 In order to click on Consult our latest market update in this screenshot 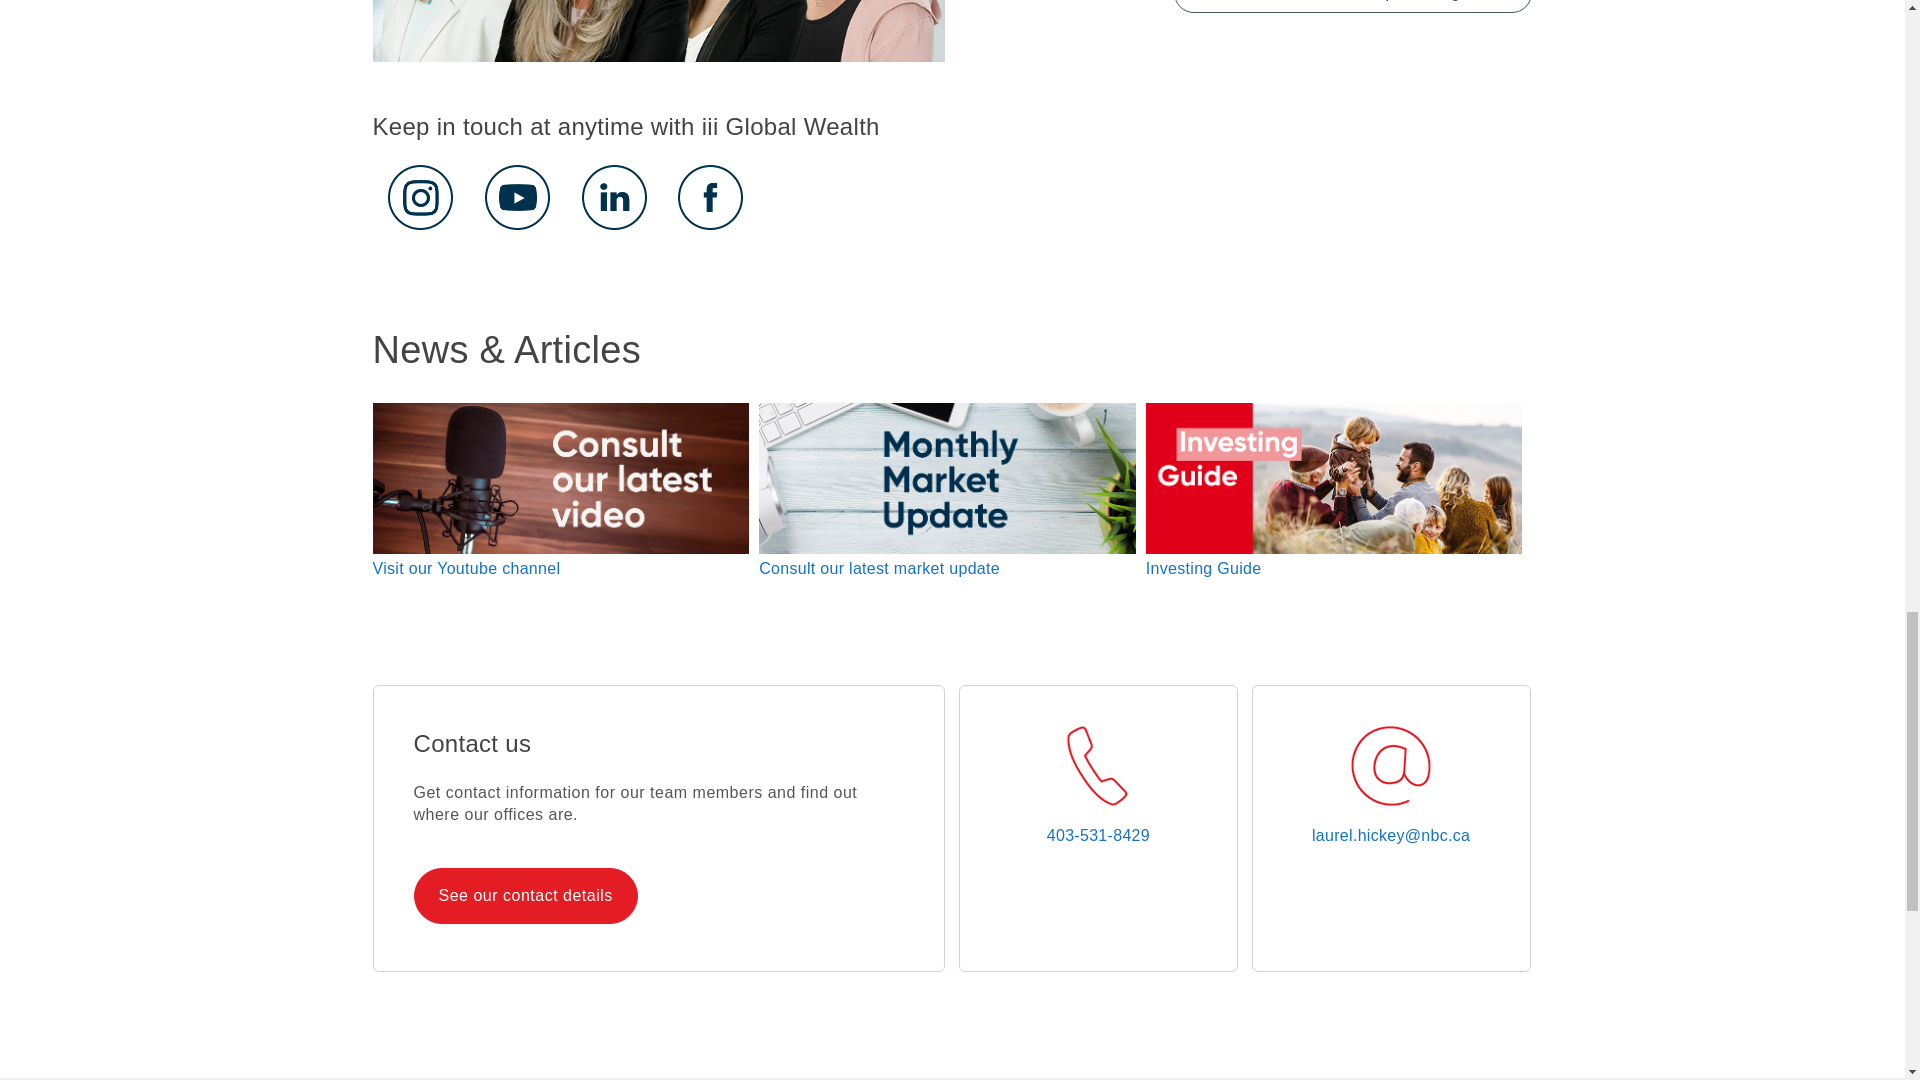, I will do `click(879, 568)`.